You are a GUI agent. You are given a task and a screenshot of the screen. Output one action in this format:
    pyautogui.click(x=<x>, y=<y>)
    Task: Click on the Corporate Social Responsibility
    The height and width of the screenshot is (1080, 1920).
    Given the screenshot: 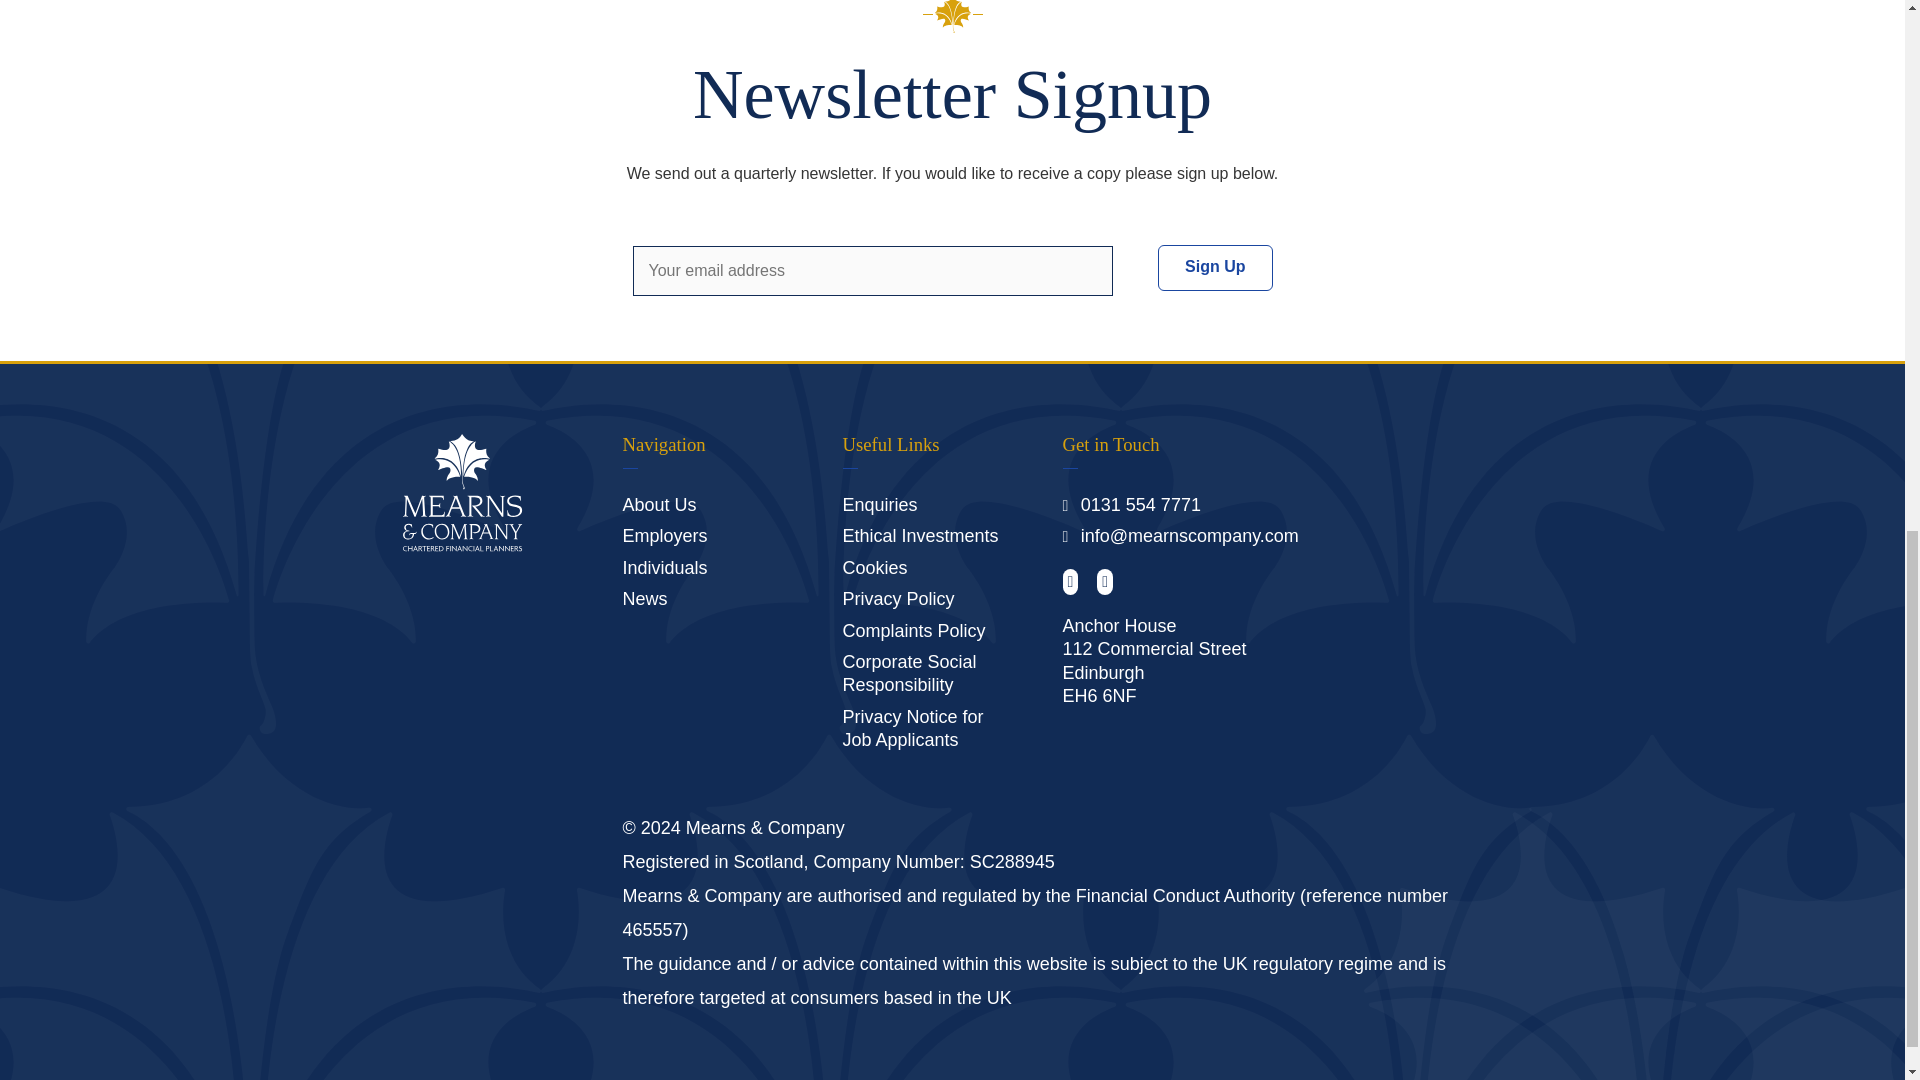 What is the action you would take?
    pyautogui.click(x=908, y=674)
    